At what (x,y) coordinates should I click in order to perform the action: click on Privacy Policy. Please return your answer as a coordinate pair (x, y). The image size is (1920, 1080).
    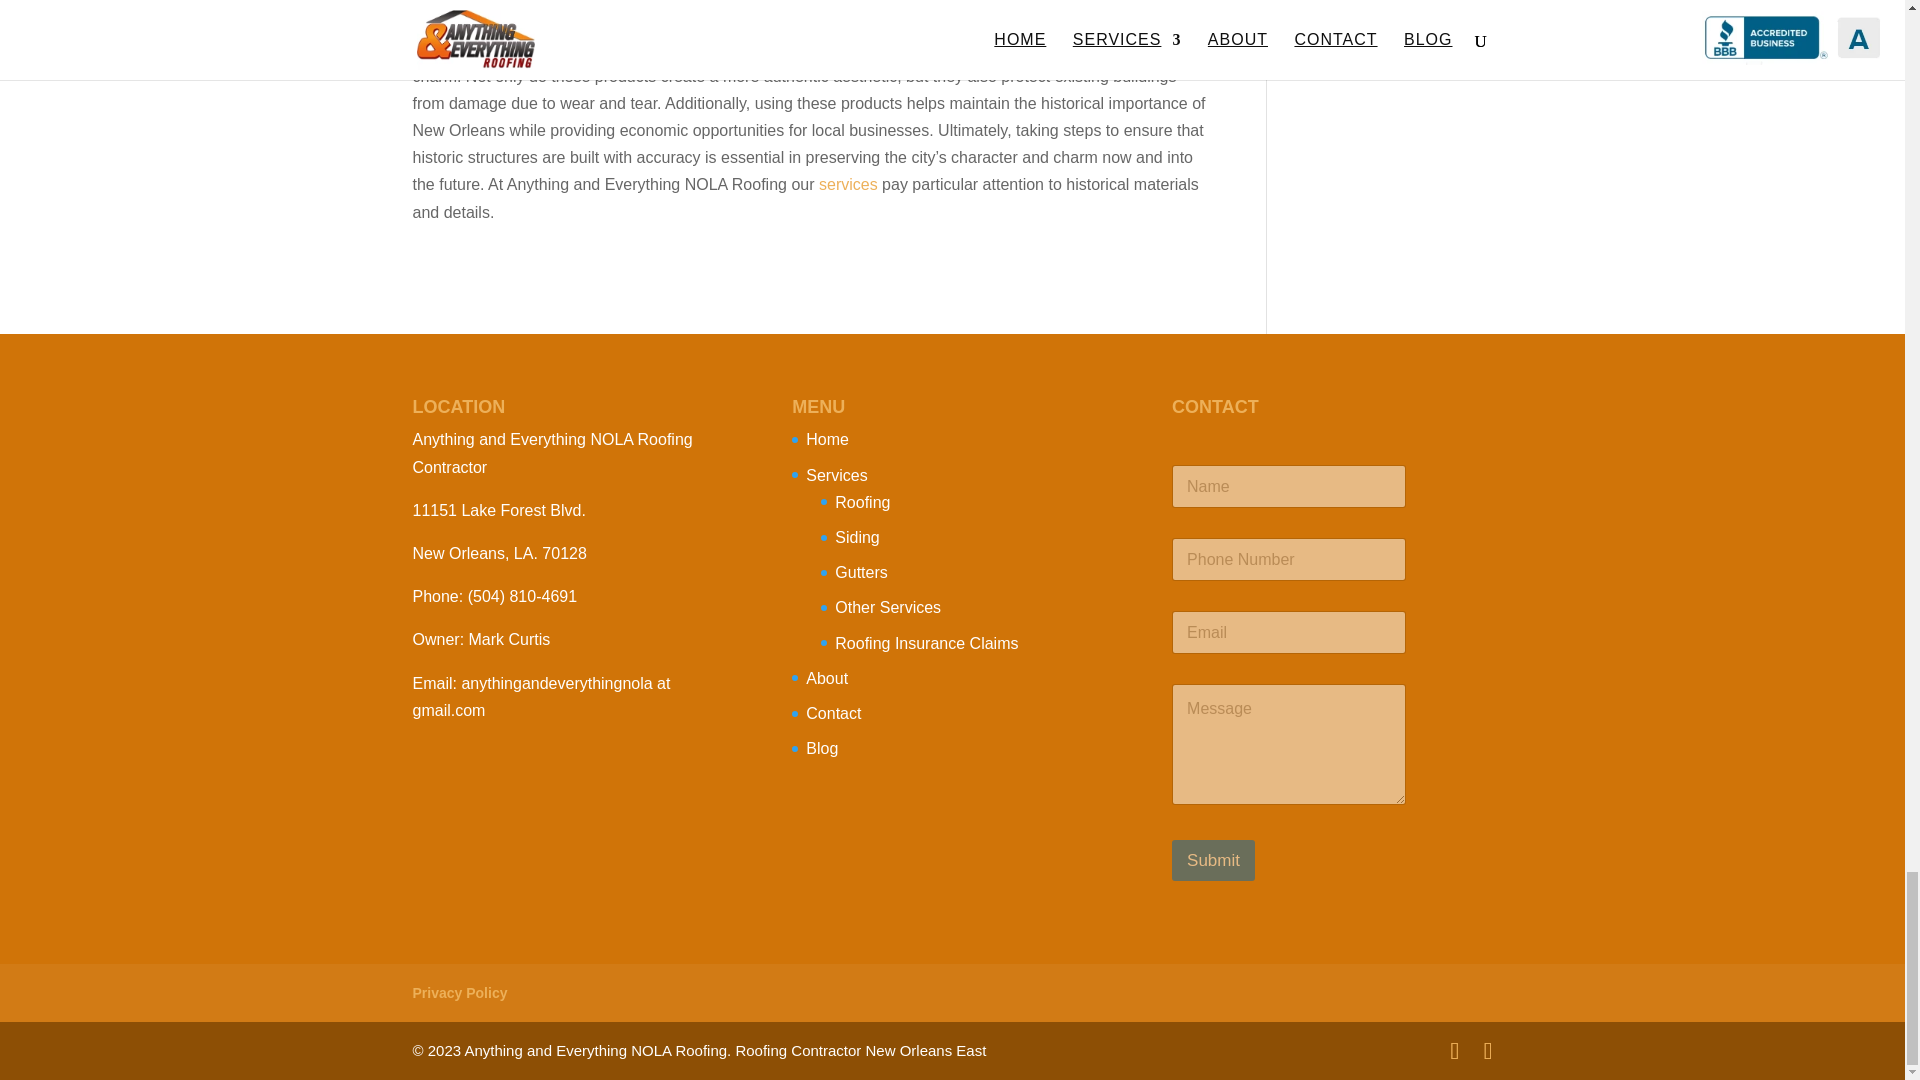
    Looking at the image, I should click on (459, 992).